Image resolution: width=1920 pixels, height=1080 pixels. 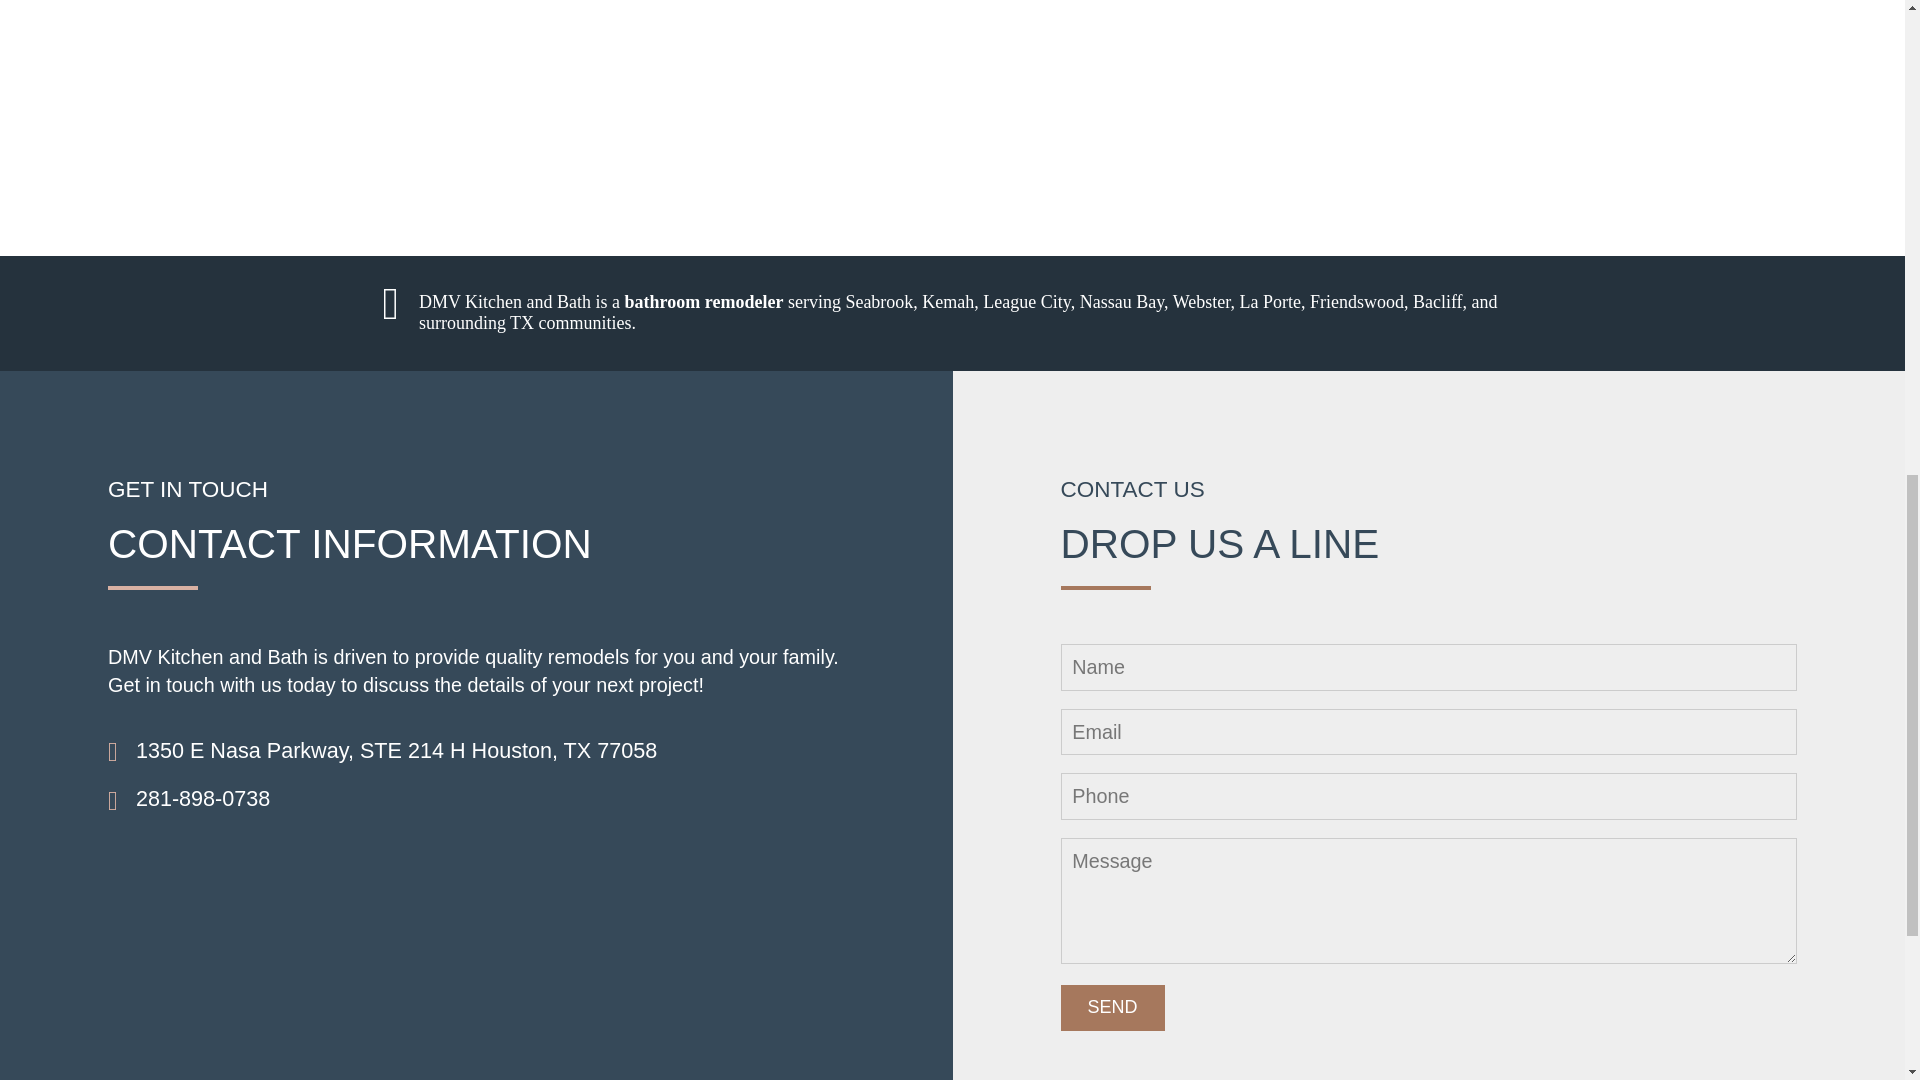 I want to click on bathroom remodeler, so click(x=704, y=302).